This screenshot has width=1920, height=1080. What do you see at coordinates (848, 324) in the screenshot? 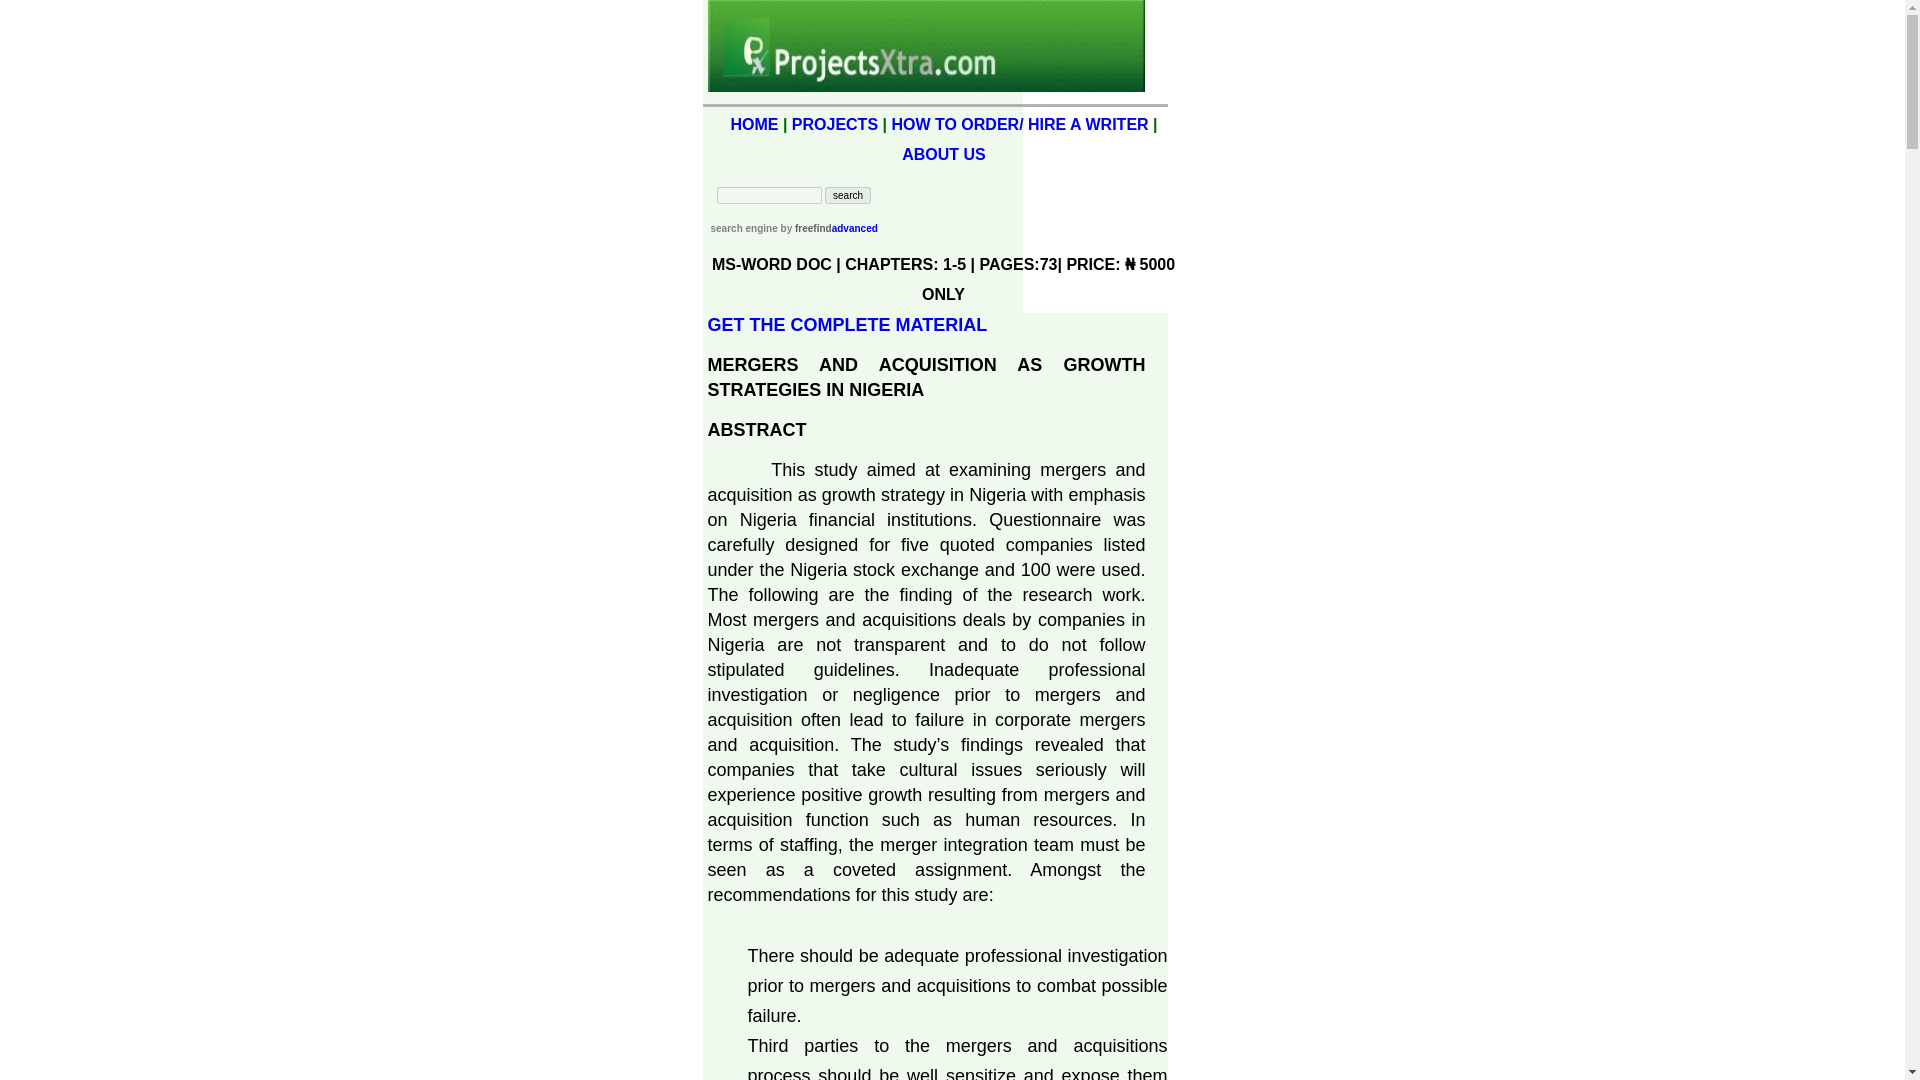
I see `GET THE COMPLETE MATERIAL` at bounding box center [848, 324].